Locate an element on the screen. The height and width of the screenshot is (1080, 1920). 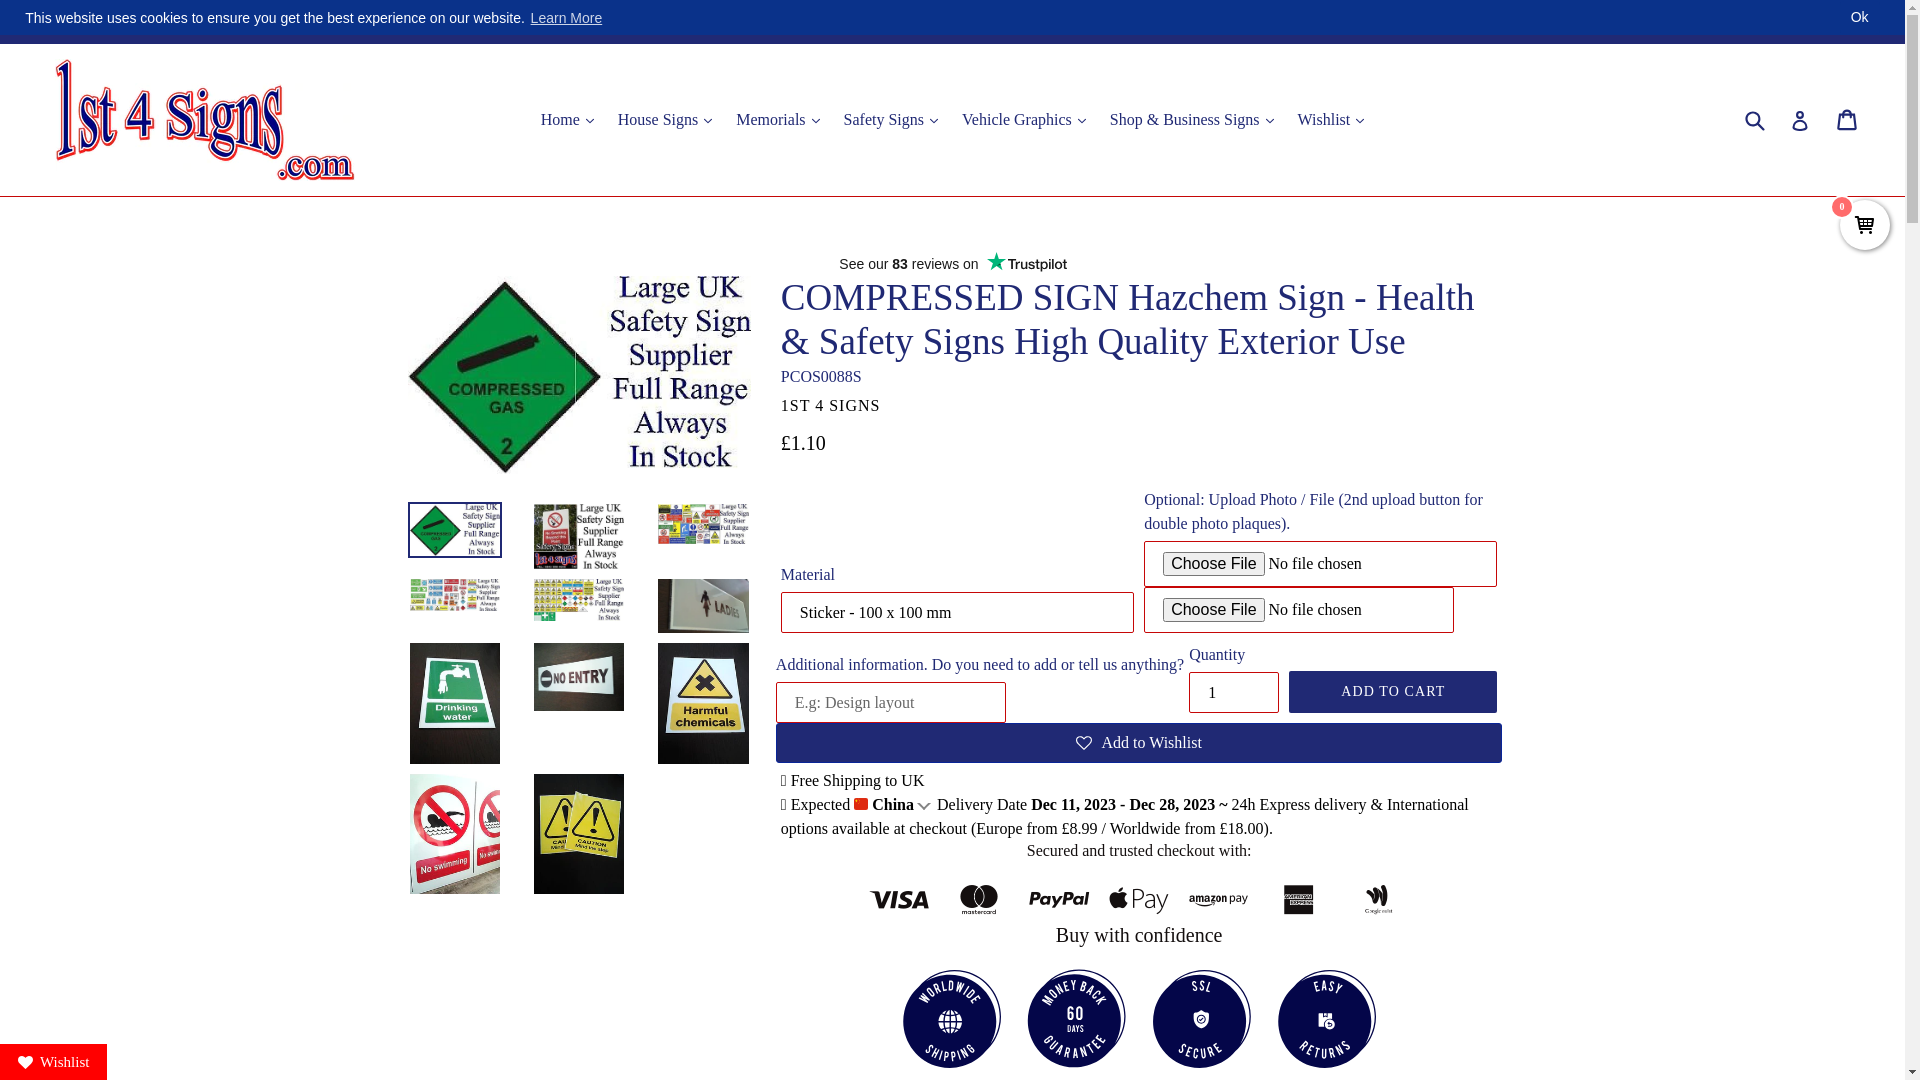
Learn More is located at coordinates (566, 18).